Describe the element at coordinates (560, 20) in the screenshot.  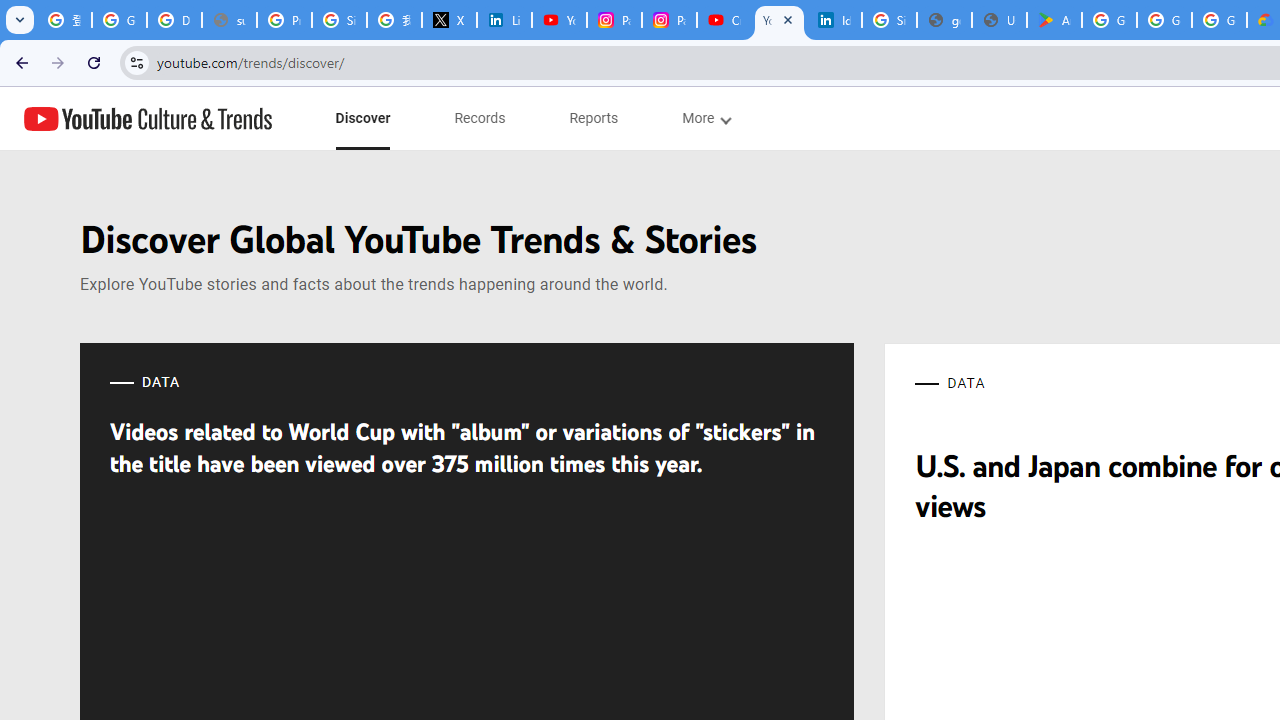
I see `YouTube Content Monetization Policies - How YouTube Works` at that location.